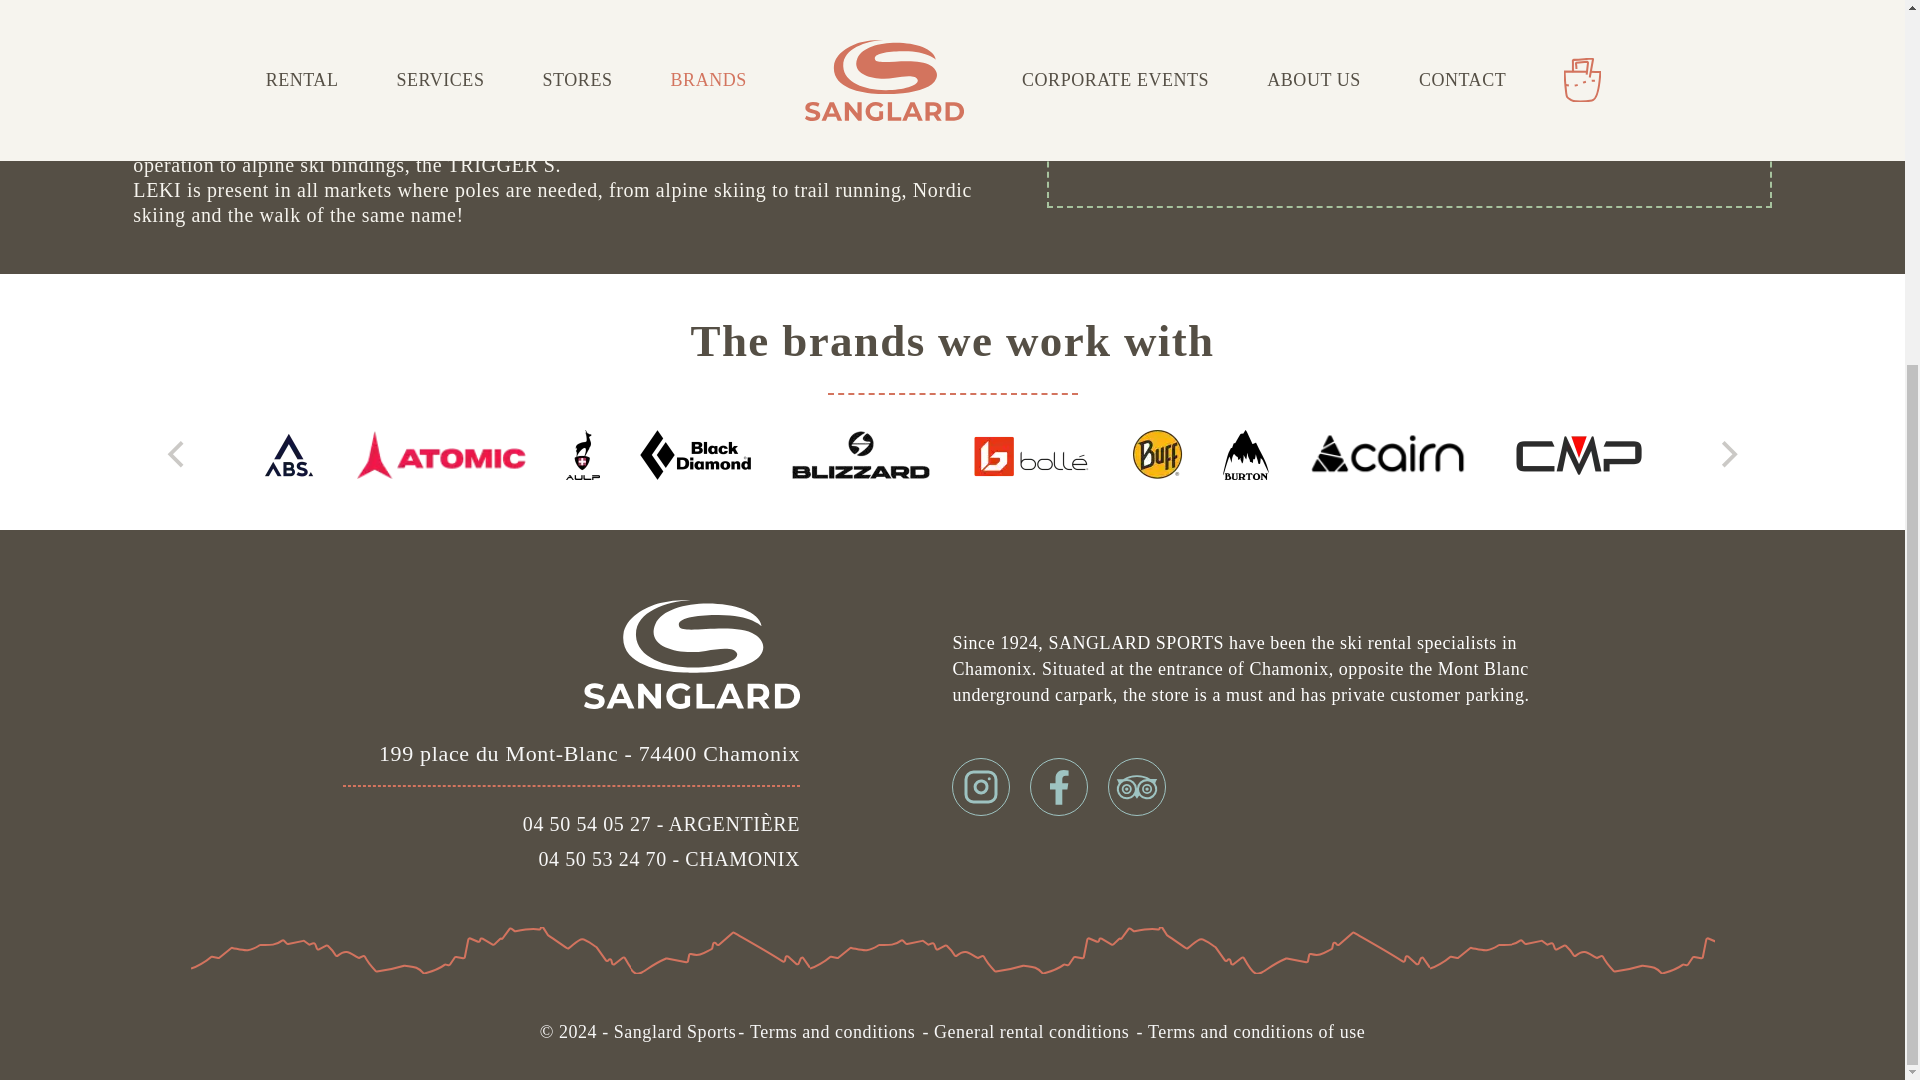  What do you see at coordinates (1032, 454) in the screenshot?
I see `bolle-vector-logo.png` at bounding box center [1032, 454].